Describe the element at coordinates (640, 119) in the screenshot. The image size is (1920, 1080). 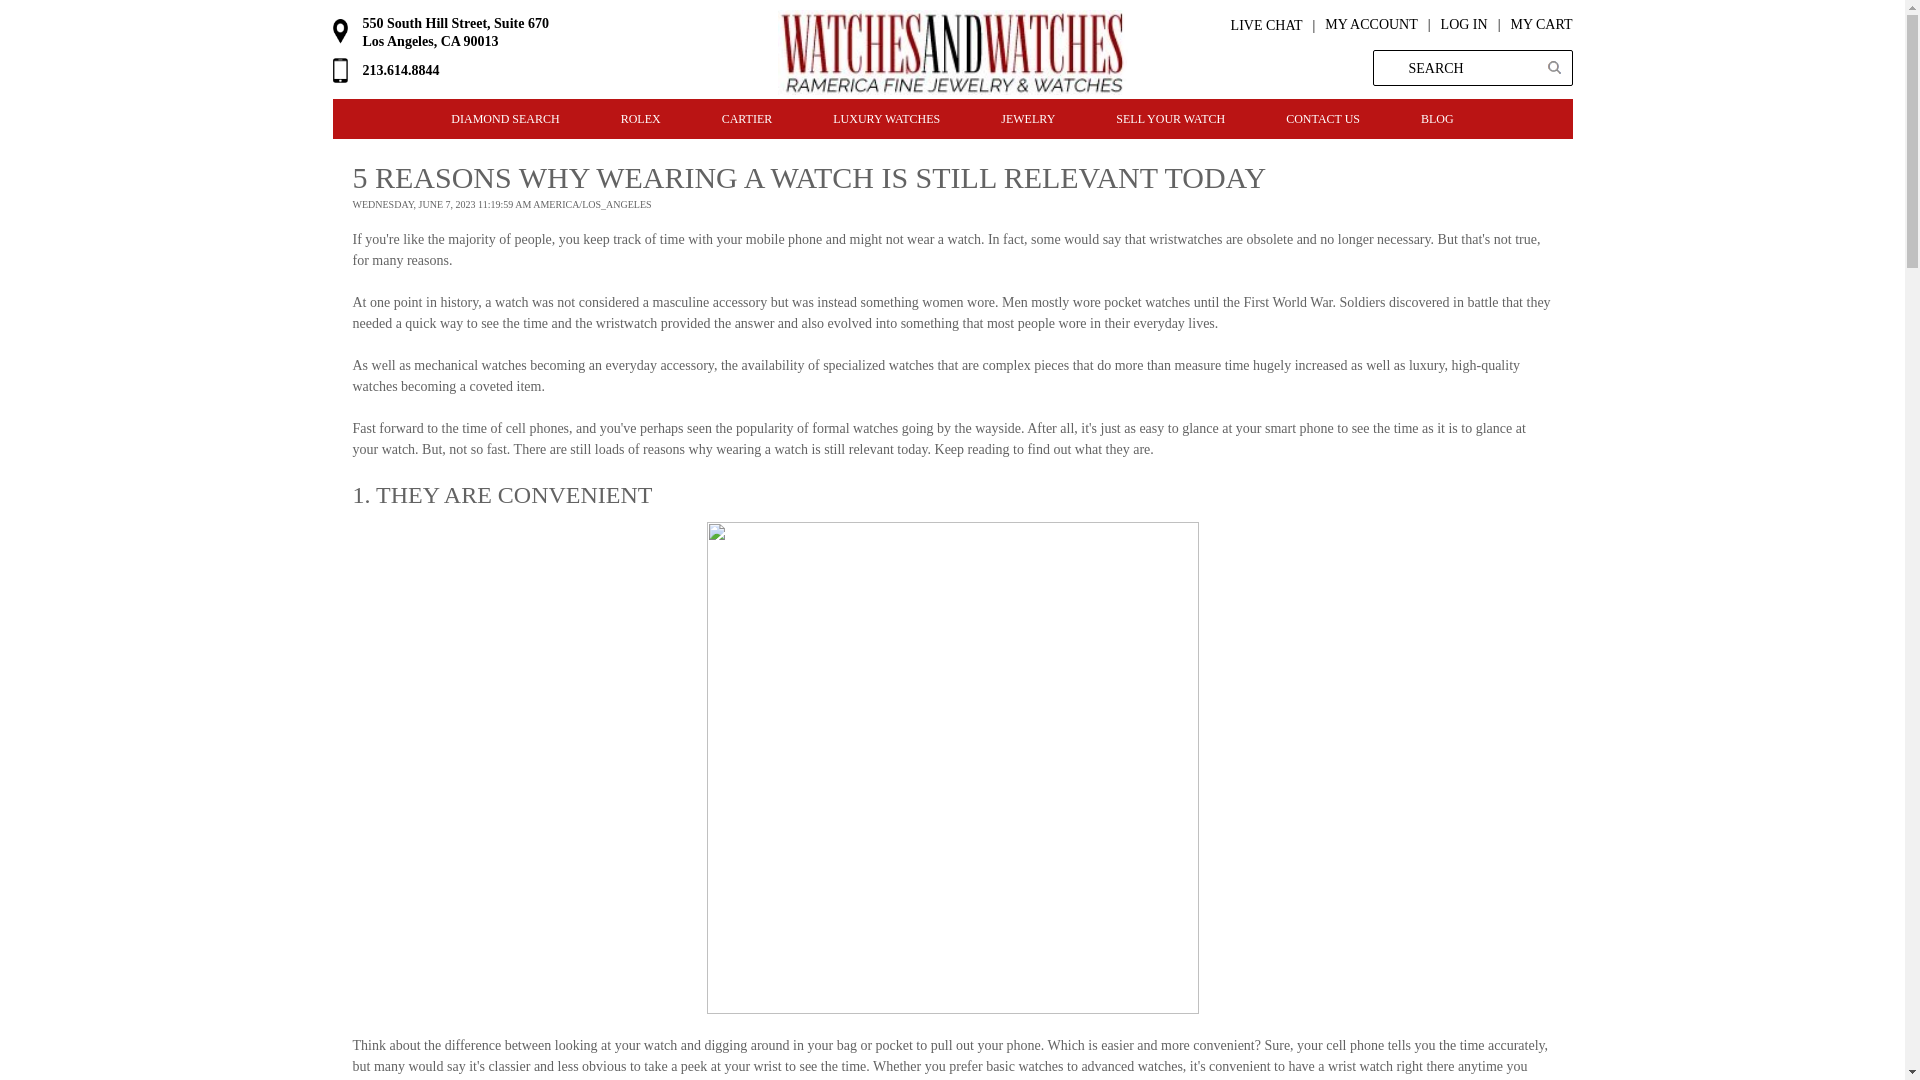
I see `ROLEX` at that location.